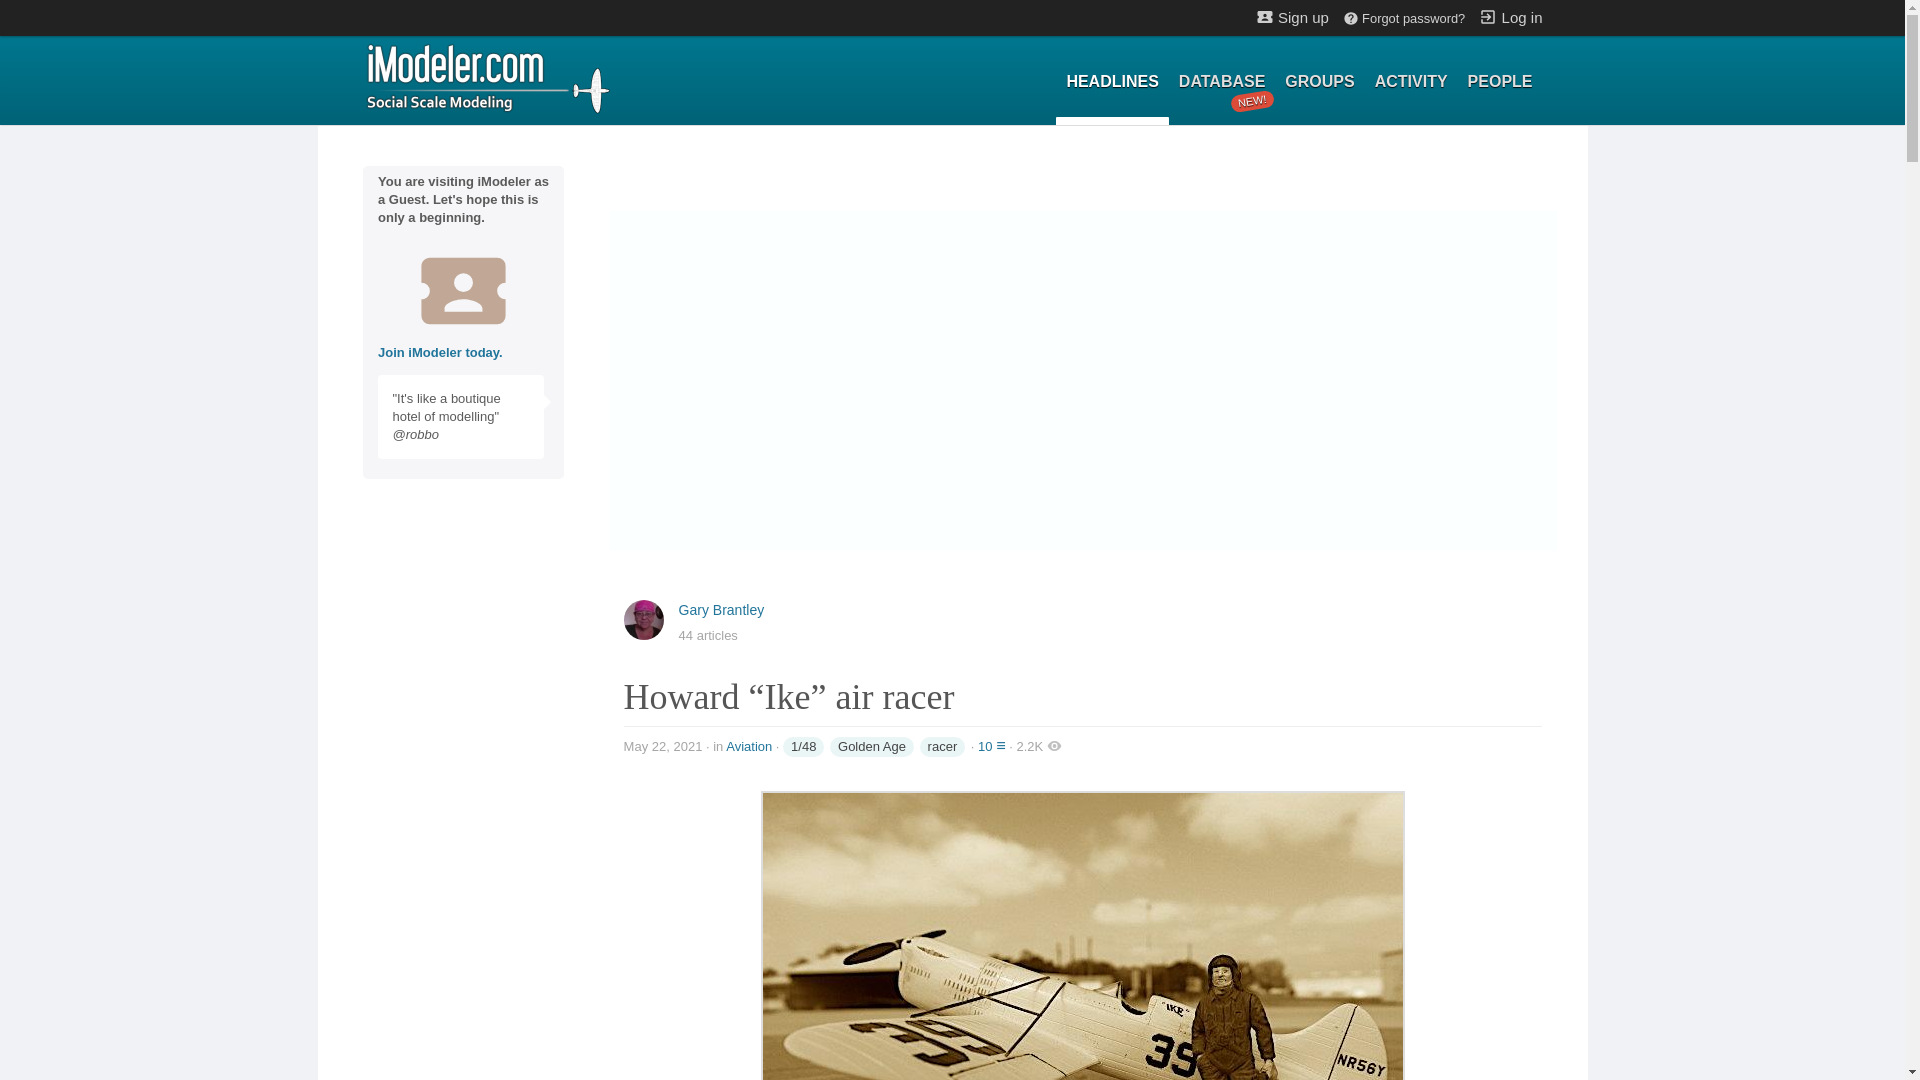 The image size is (1920, 1080). What do you see at coordinates (942, 746) in the screenshot?
I see `racer` at bounding box center [942, 746].